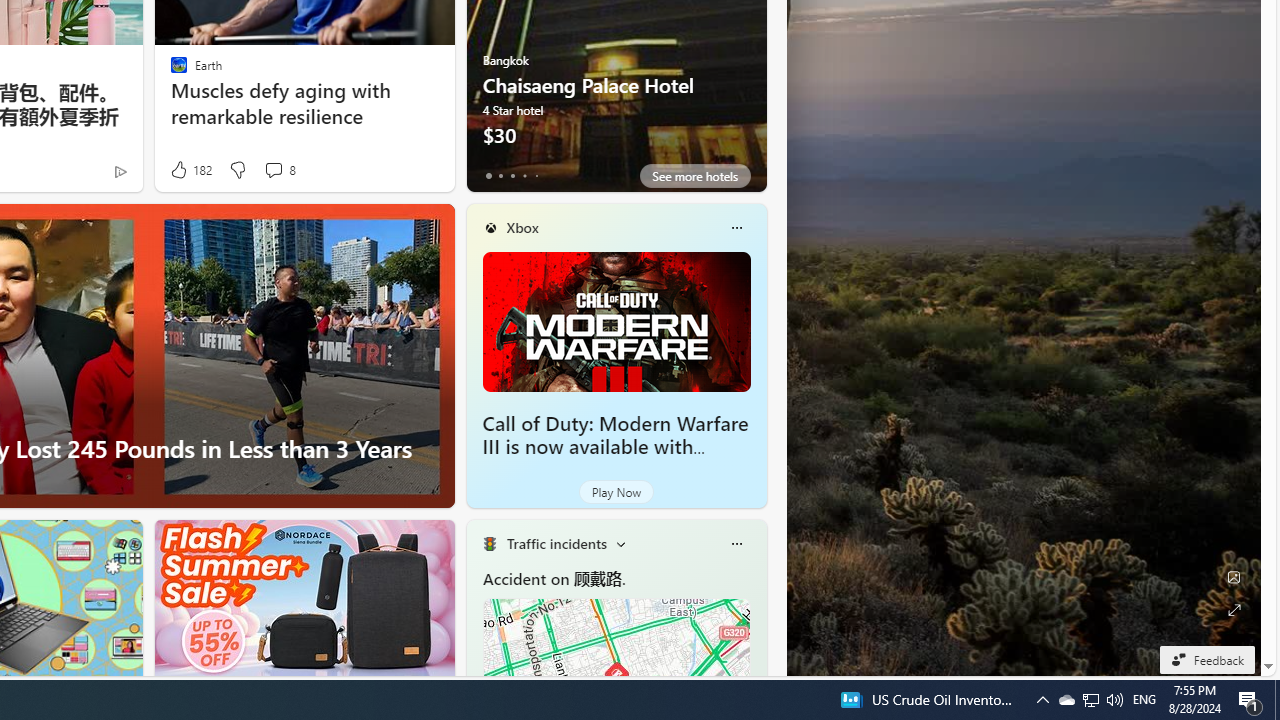  I want to click on View comments 8 Comment, so click(273, 170).